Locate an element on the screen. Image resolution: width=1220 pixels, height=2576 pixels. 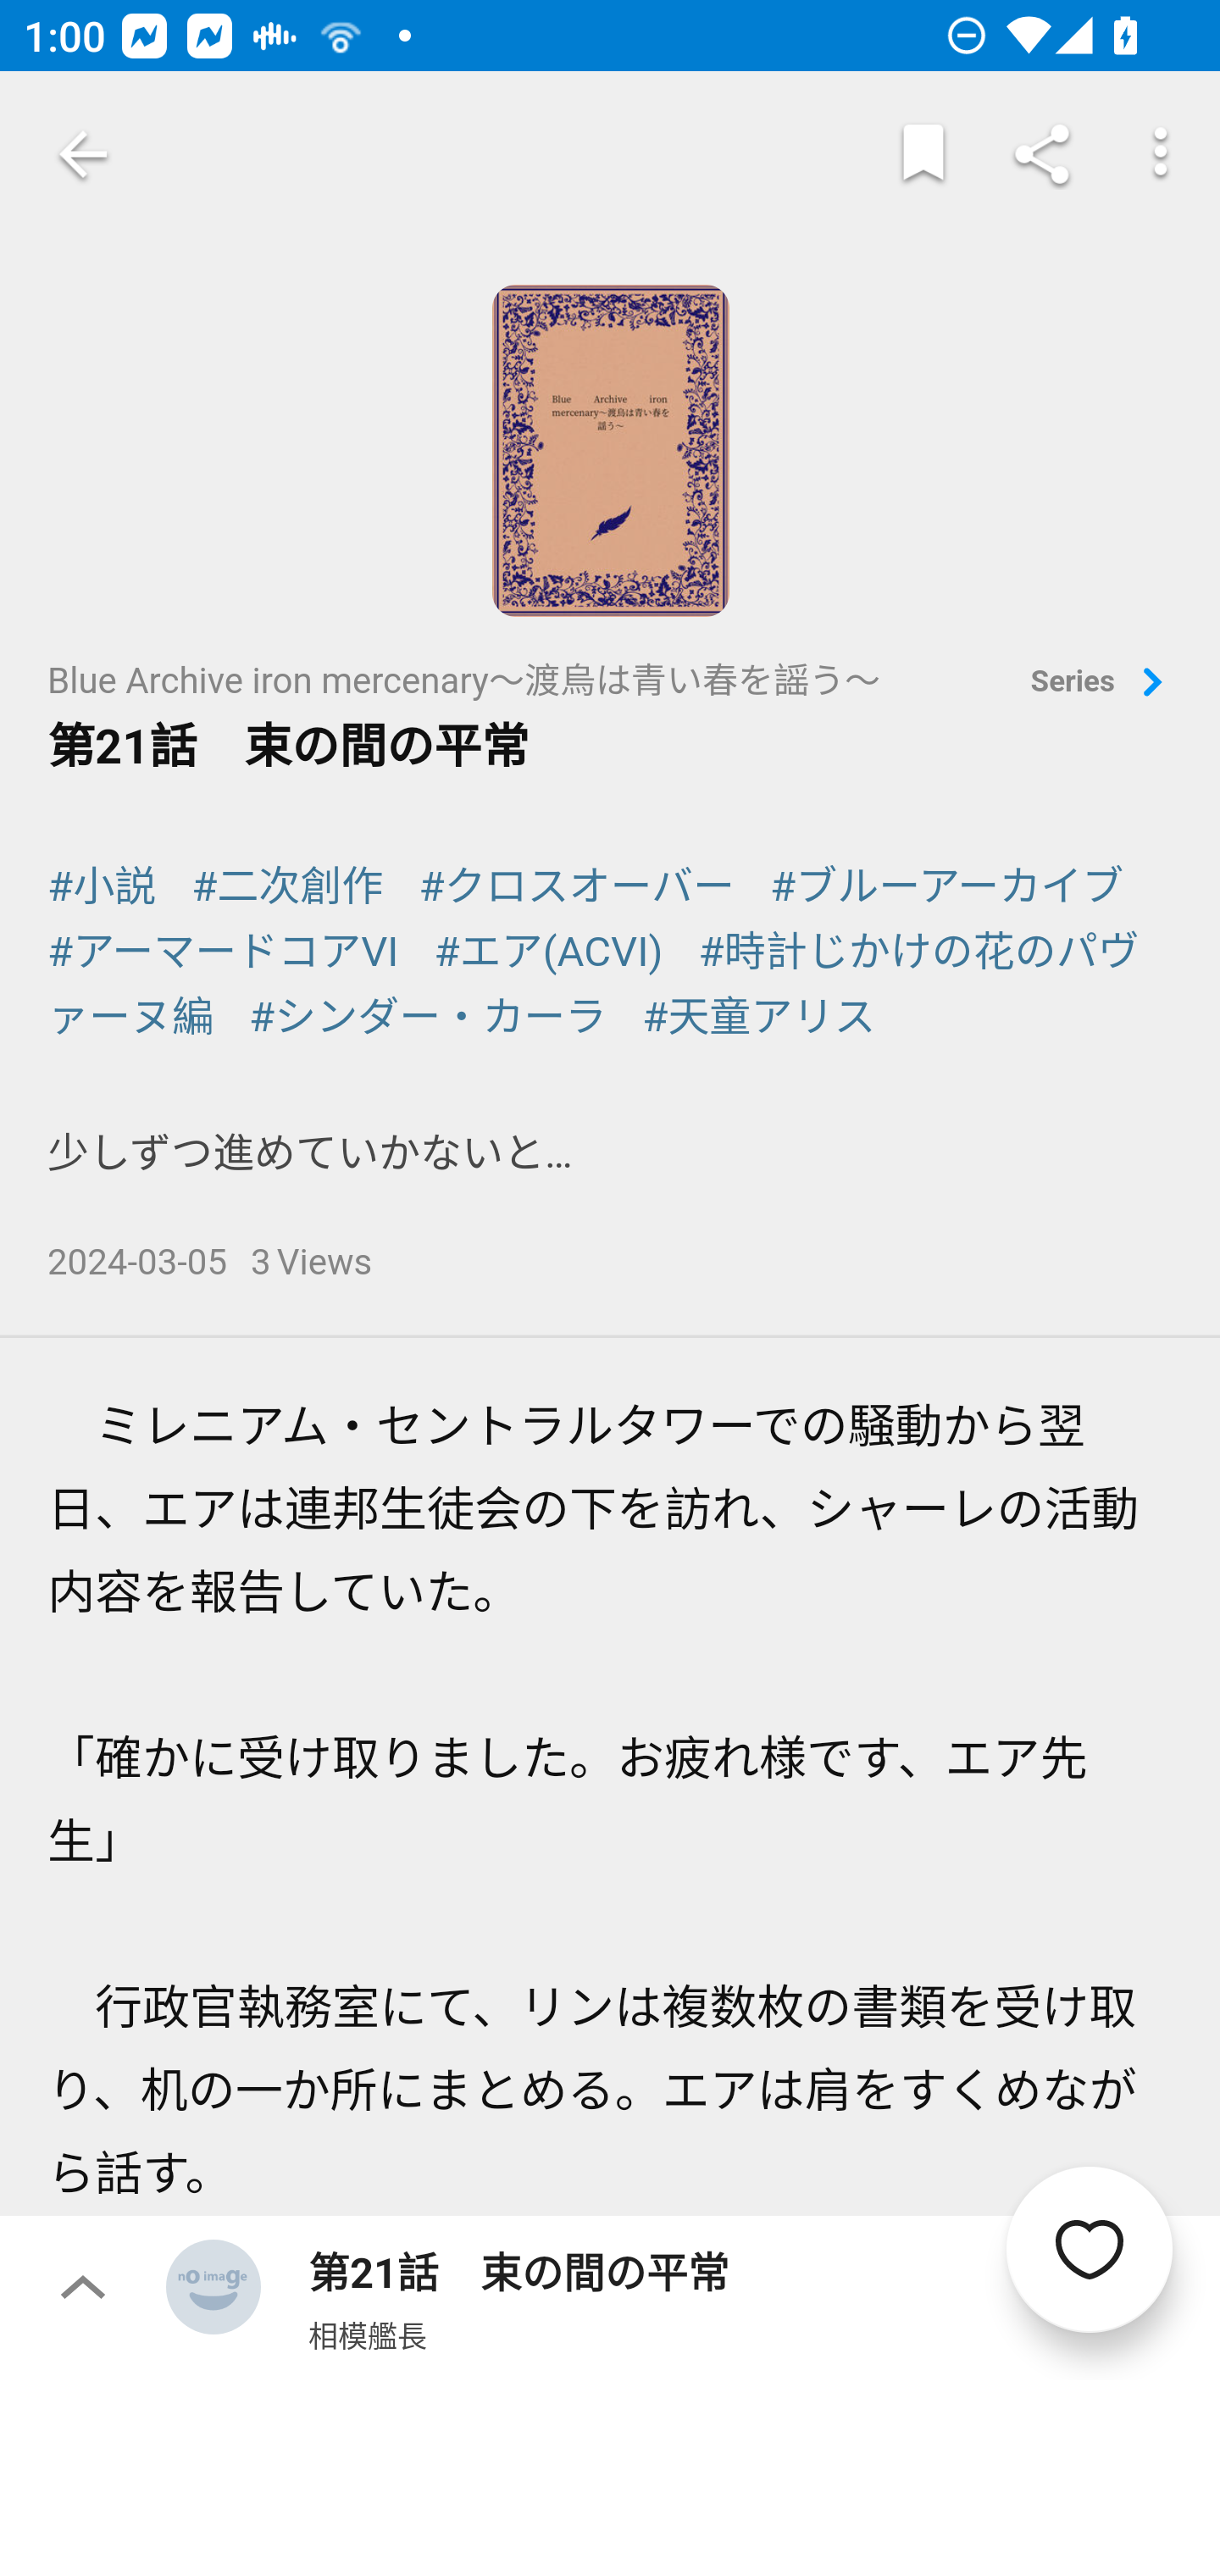
Share is located at coordinates (1042, 154).